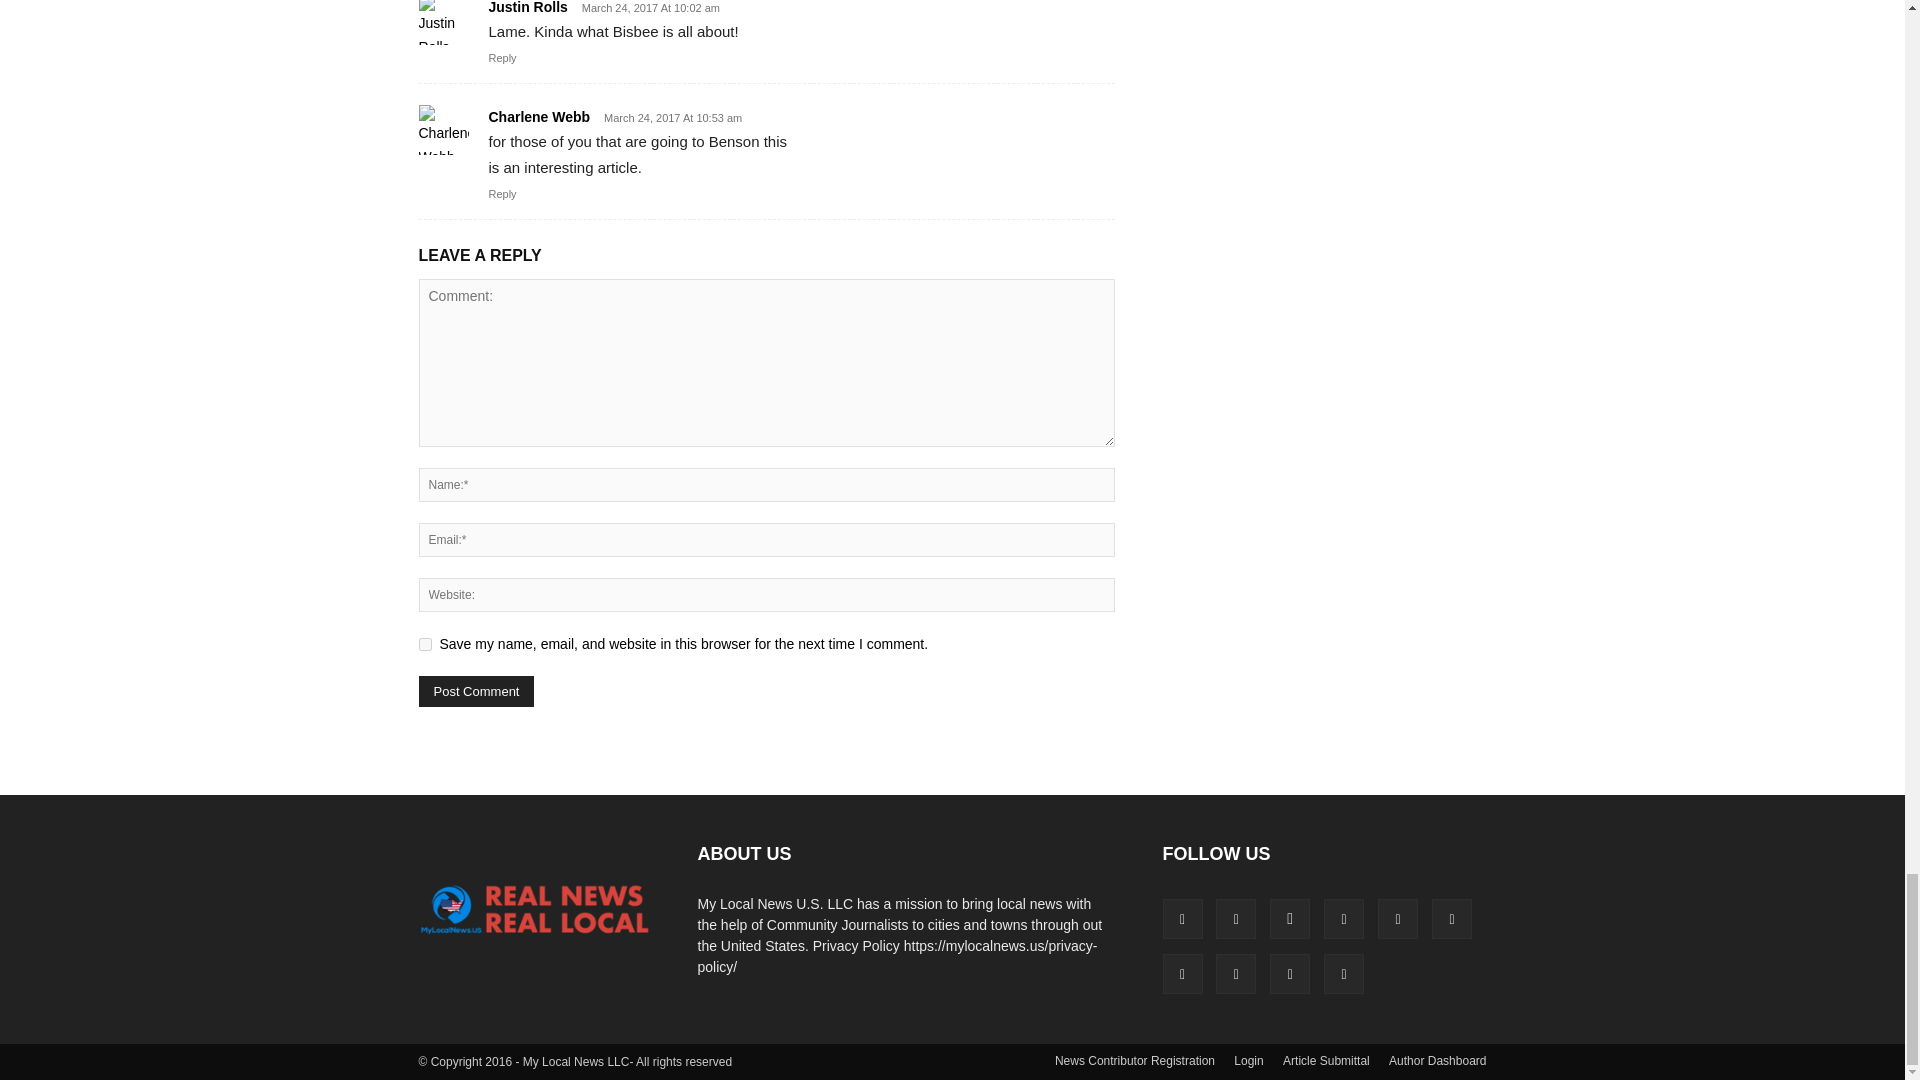 This screenshot has height=1080, width=1920. What do you see at coordinates (476, 692) in the screenshot?
I see `Post Comment` at bounding box center [476, 692].